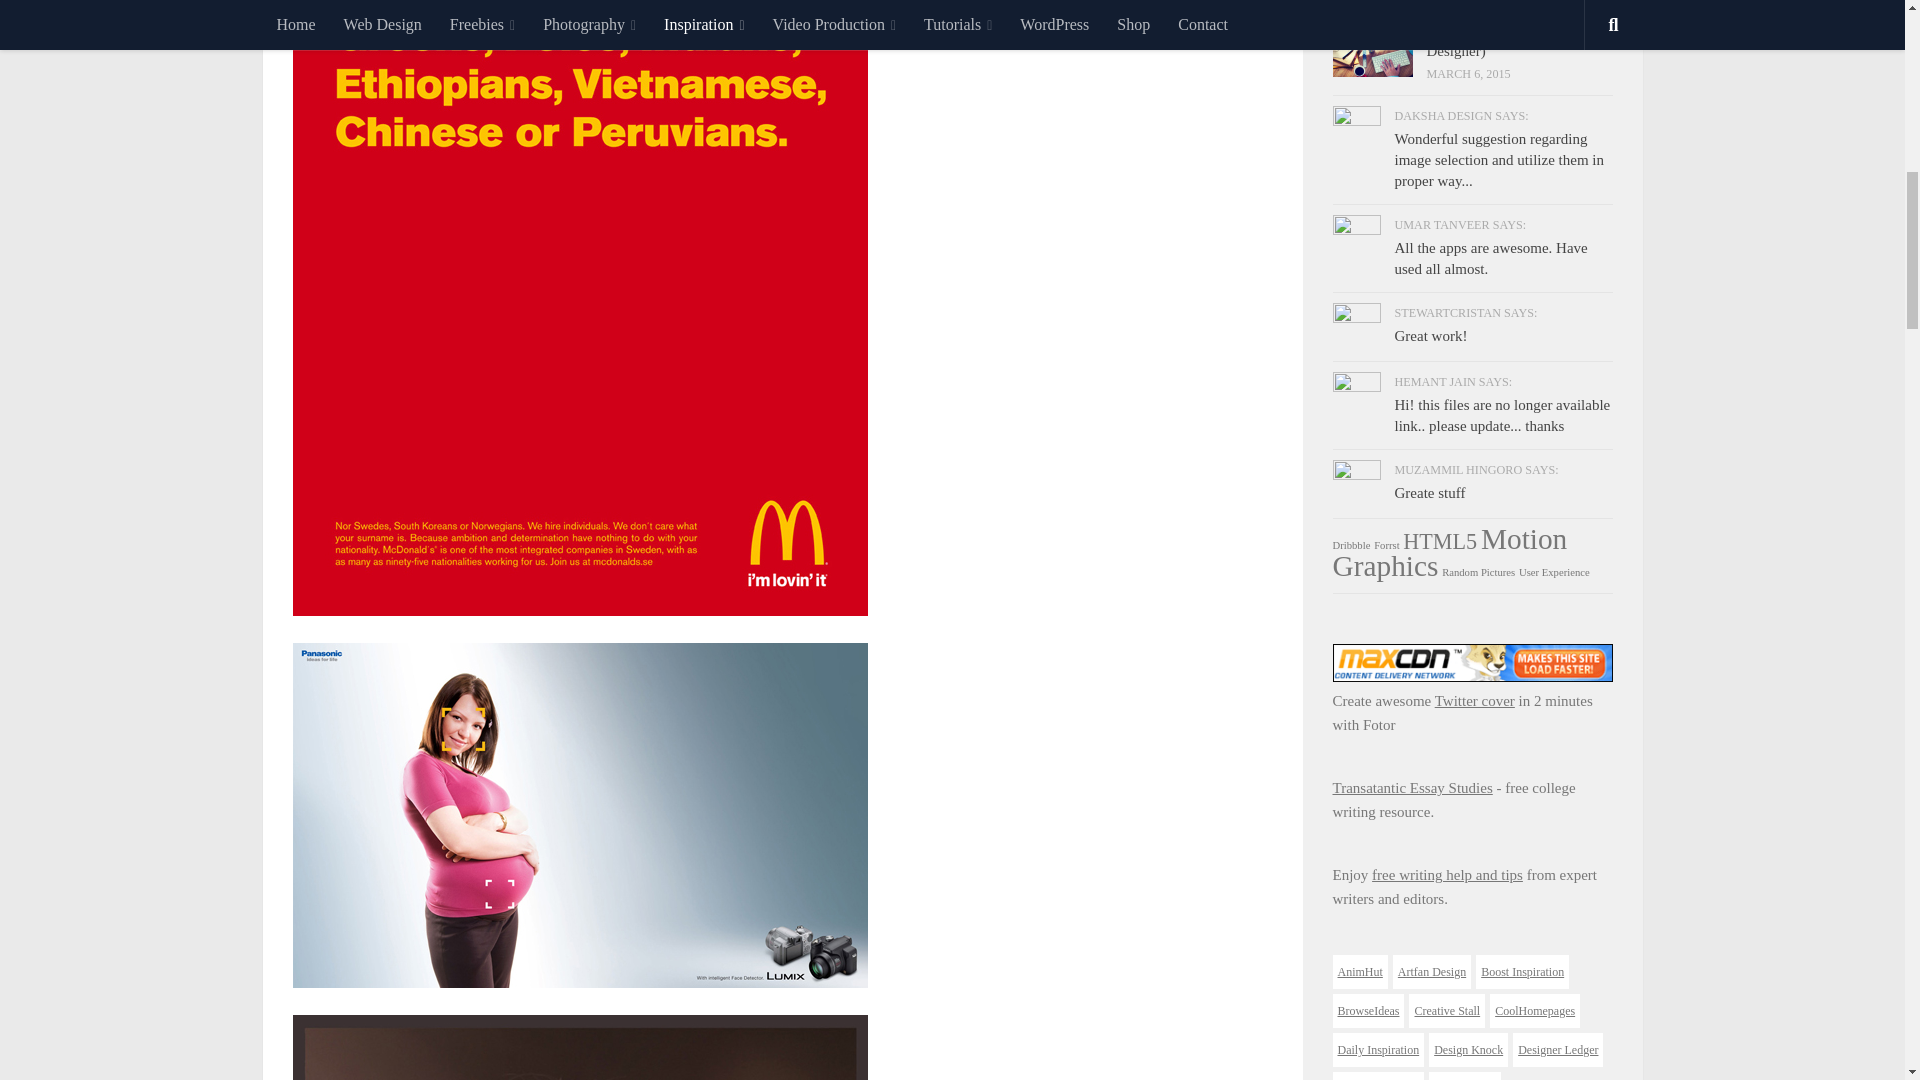 This screenshot has width=1920, height=1080. What do you see at coordinates (579, 815) in the screenshot?
I see `Creative and Funny Controversial Ads` at bounding box center [579, 815].